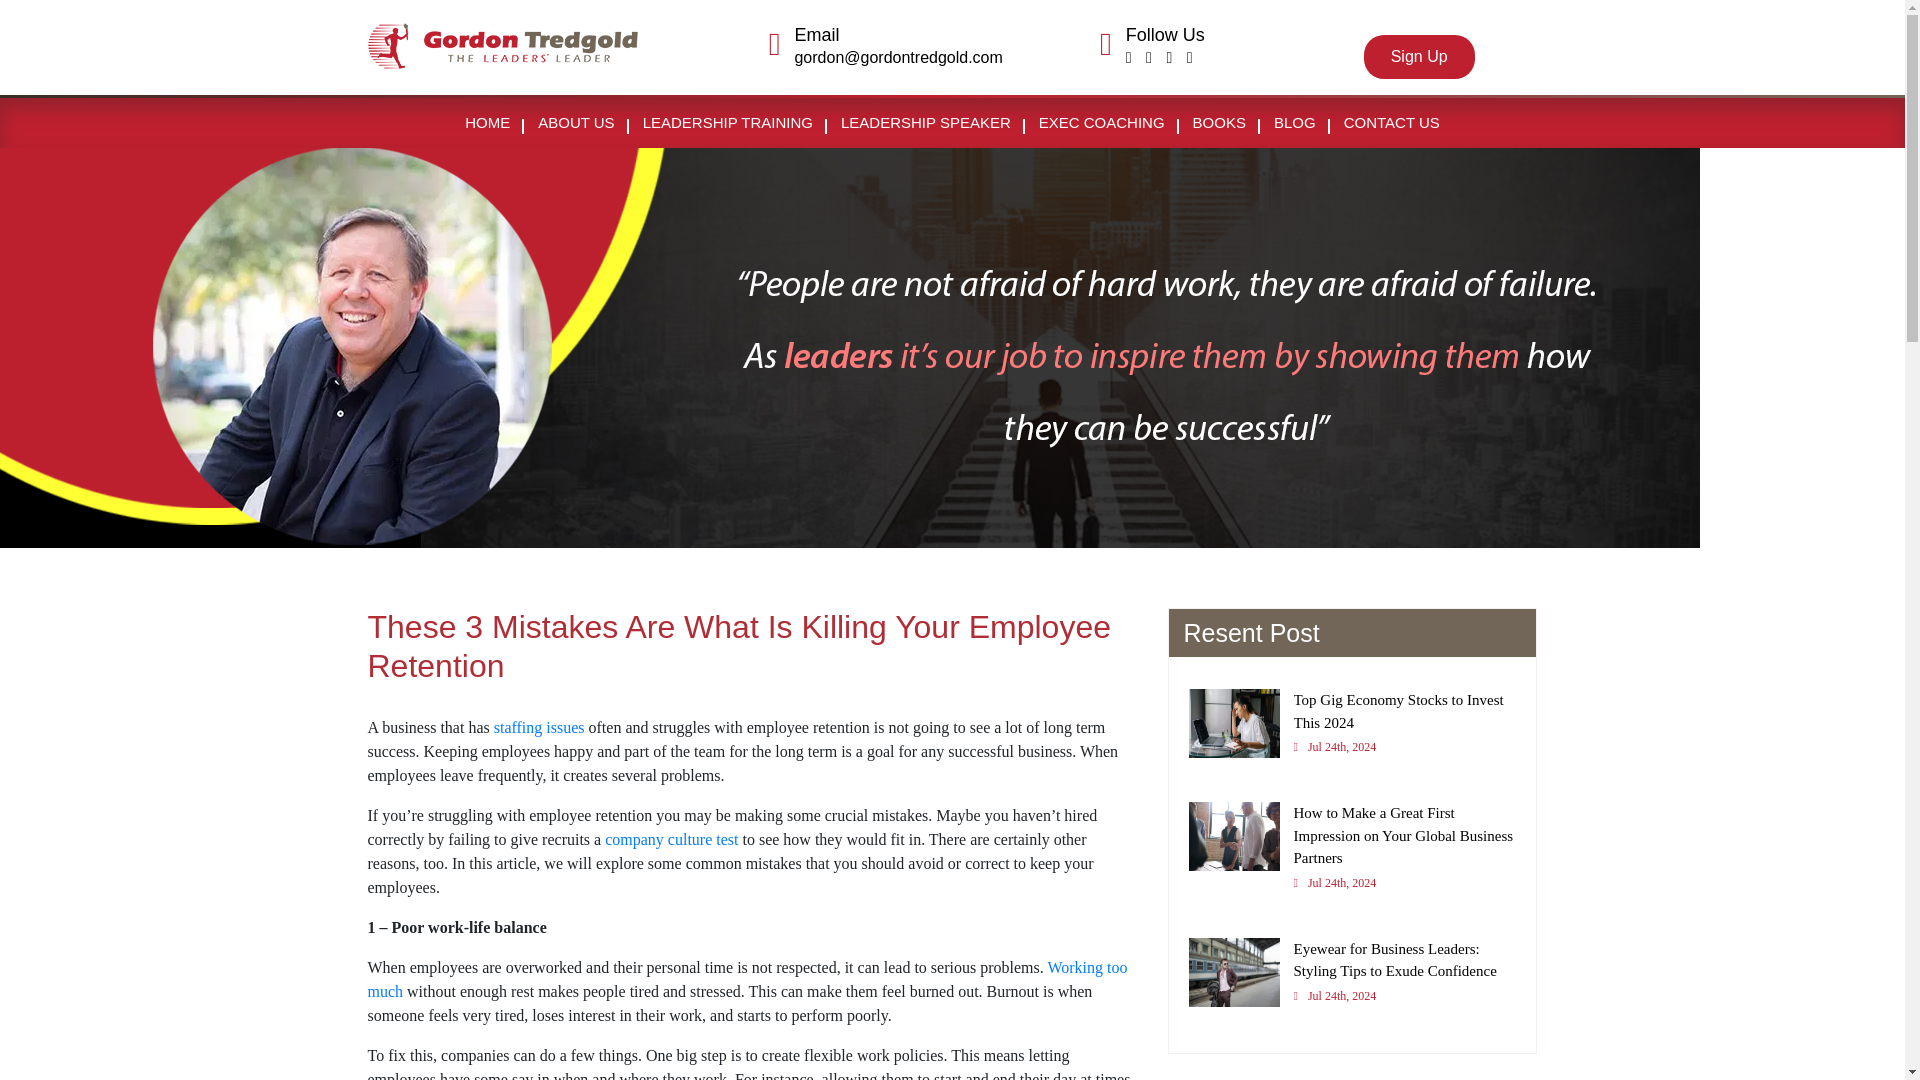 This screenshot has height=1080, width=1920. What do you see at coordinates (728, 122) in the screenshot?
I see `LEADERSHIP TRAINING` at bounding box center [728, 122].